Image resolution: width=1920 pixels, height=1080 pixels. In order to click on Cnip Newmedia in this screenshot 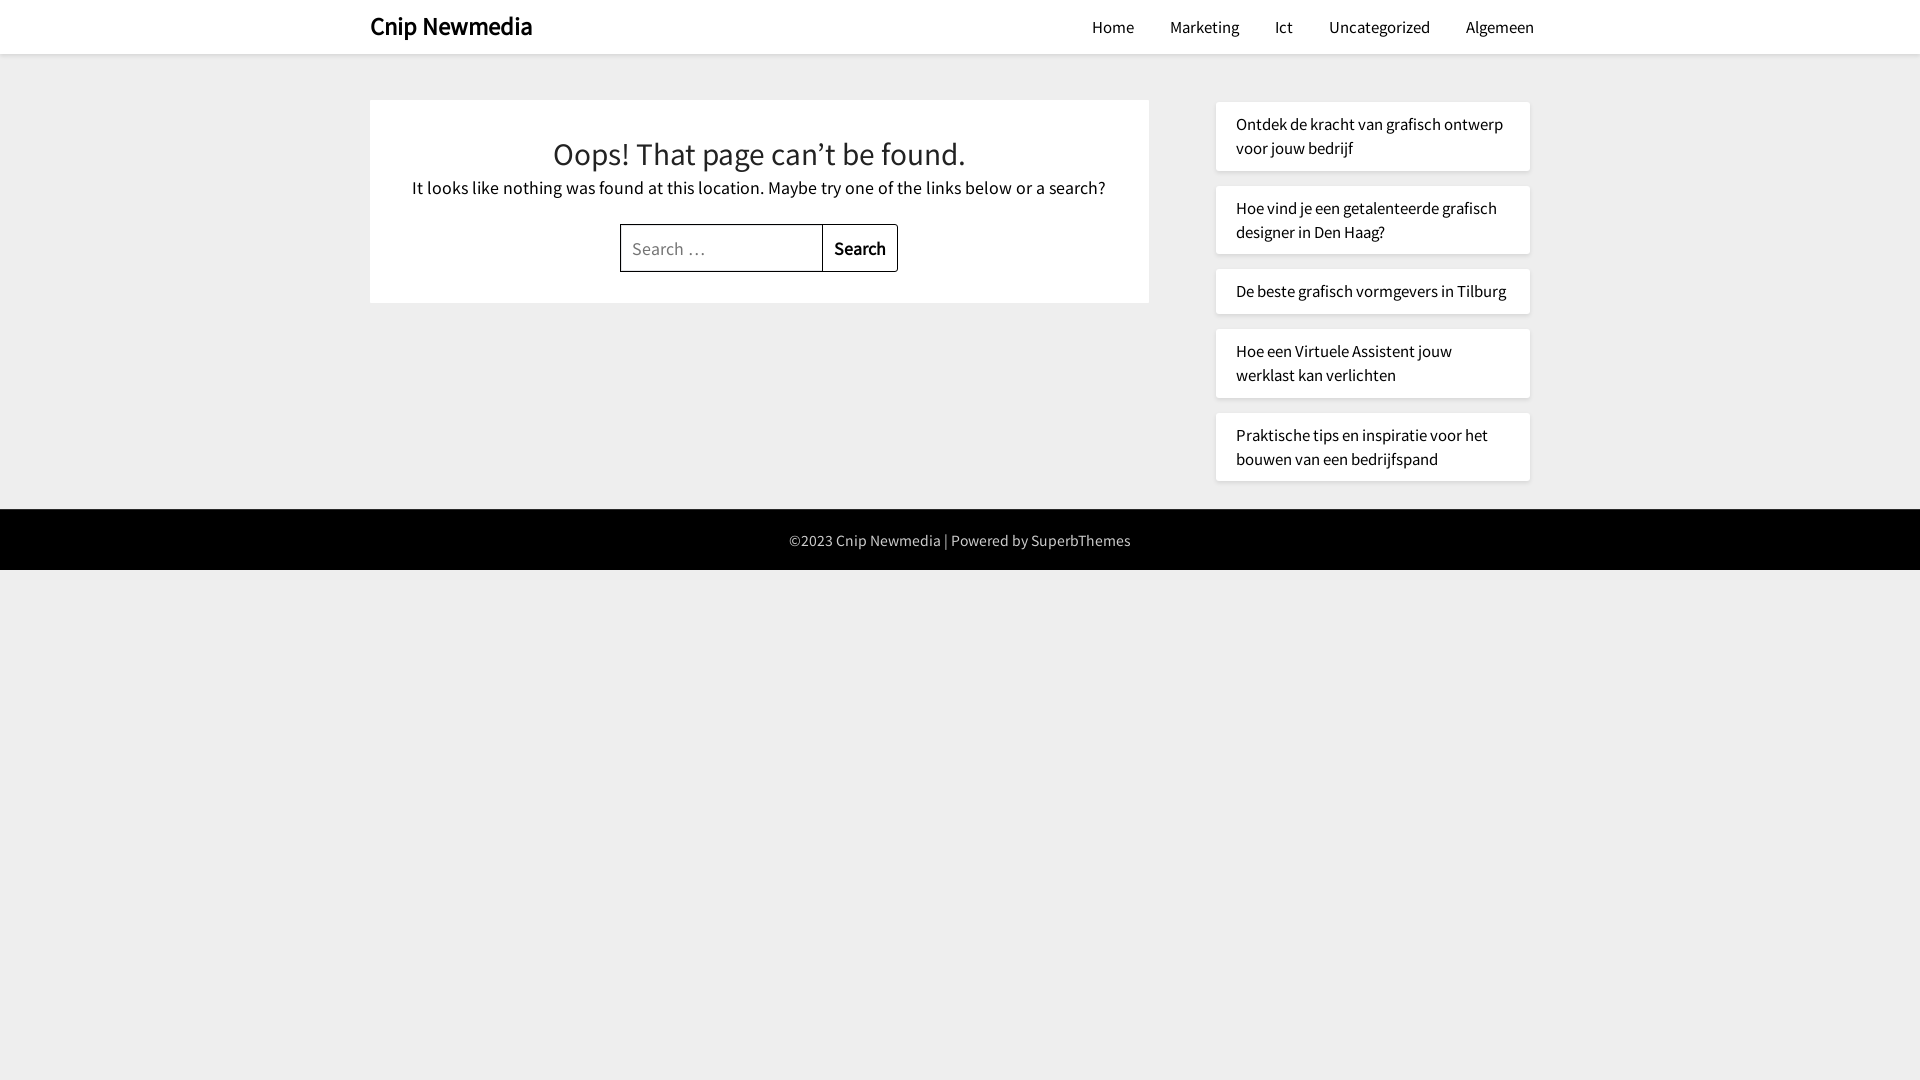, I will do `click(451, 26)`.